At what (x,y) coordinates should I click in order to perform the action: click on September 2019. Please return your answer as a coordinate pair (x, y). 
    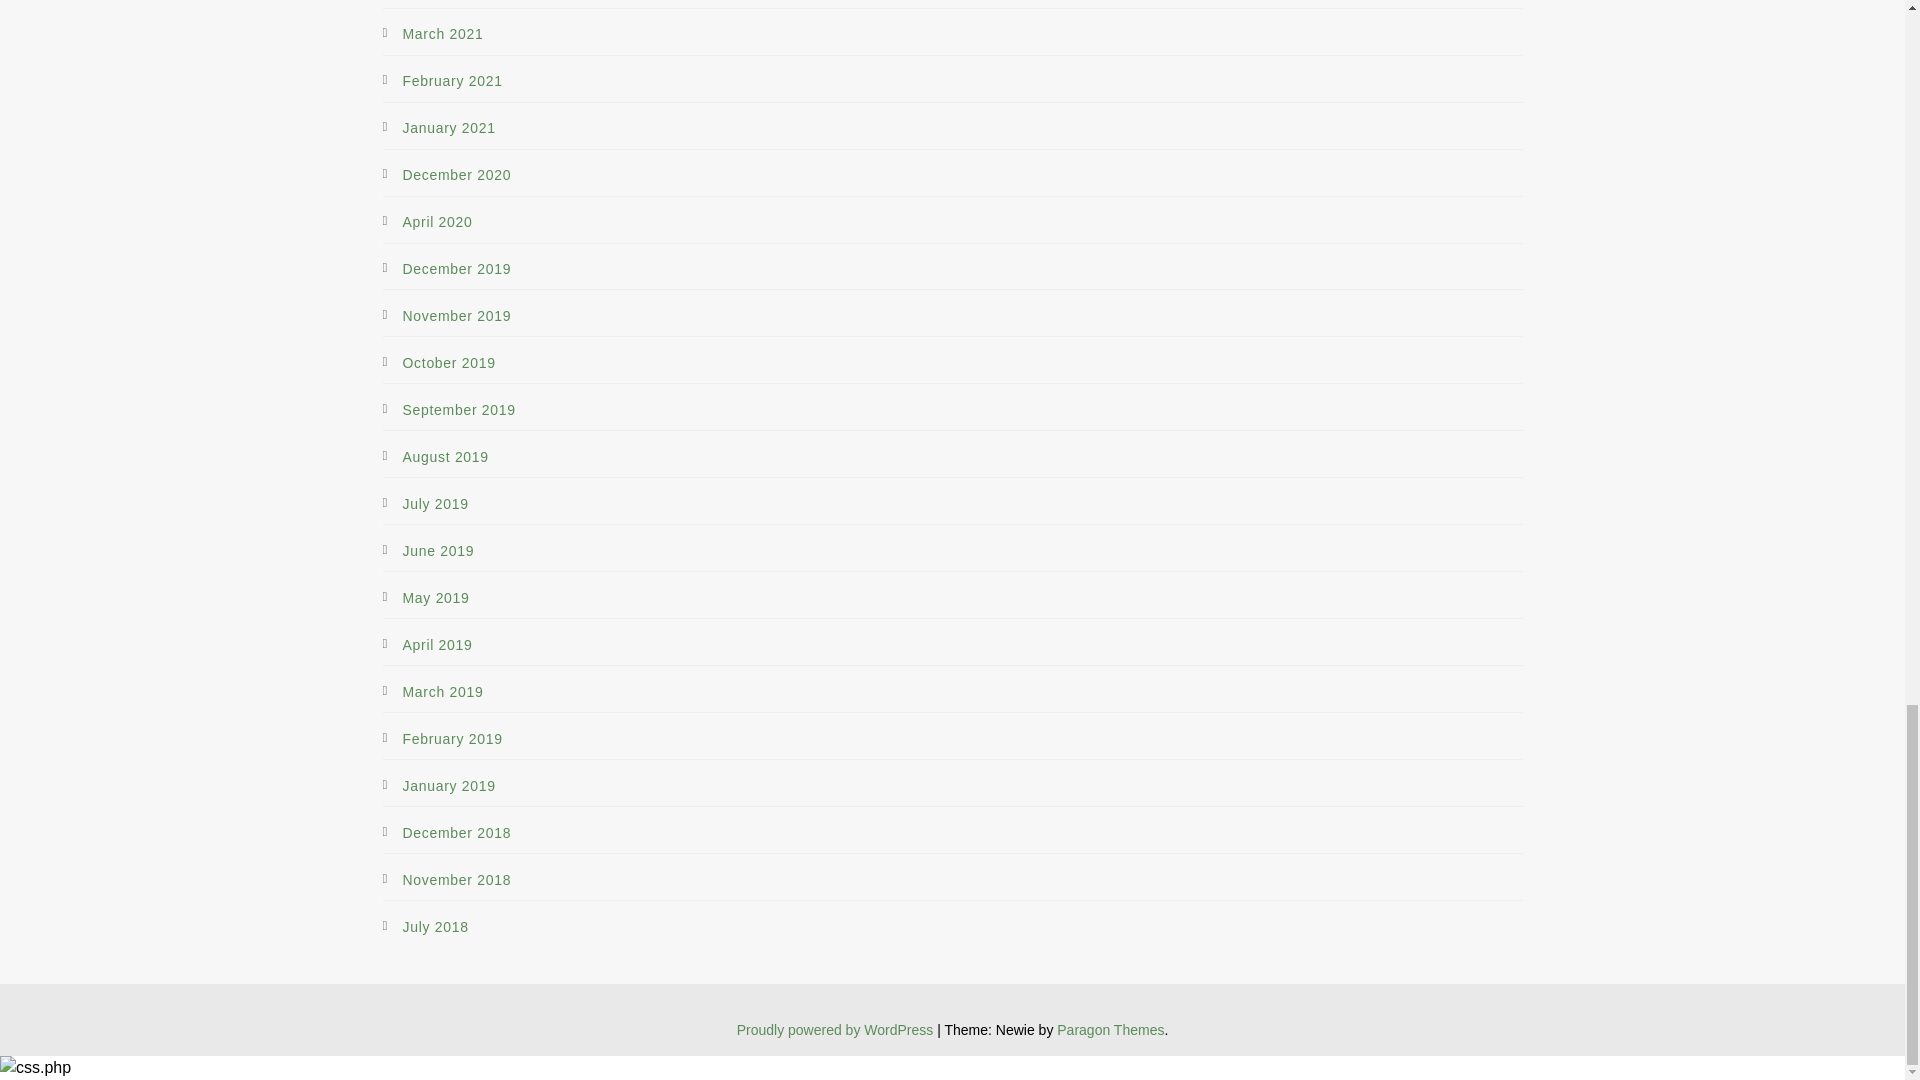
    Looking at the image, I should click on (458, 410).